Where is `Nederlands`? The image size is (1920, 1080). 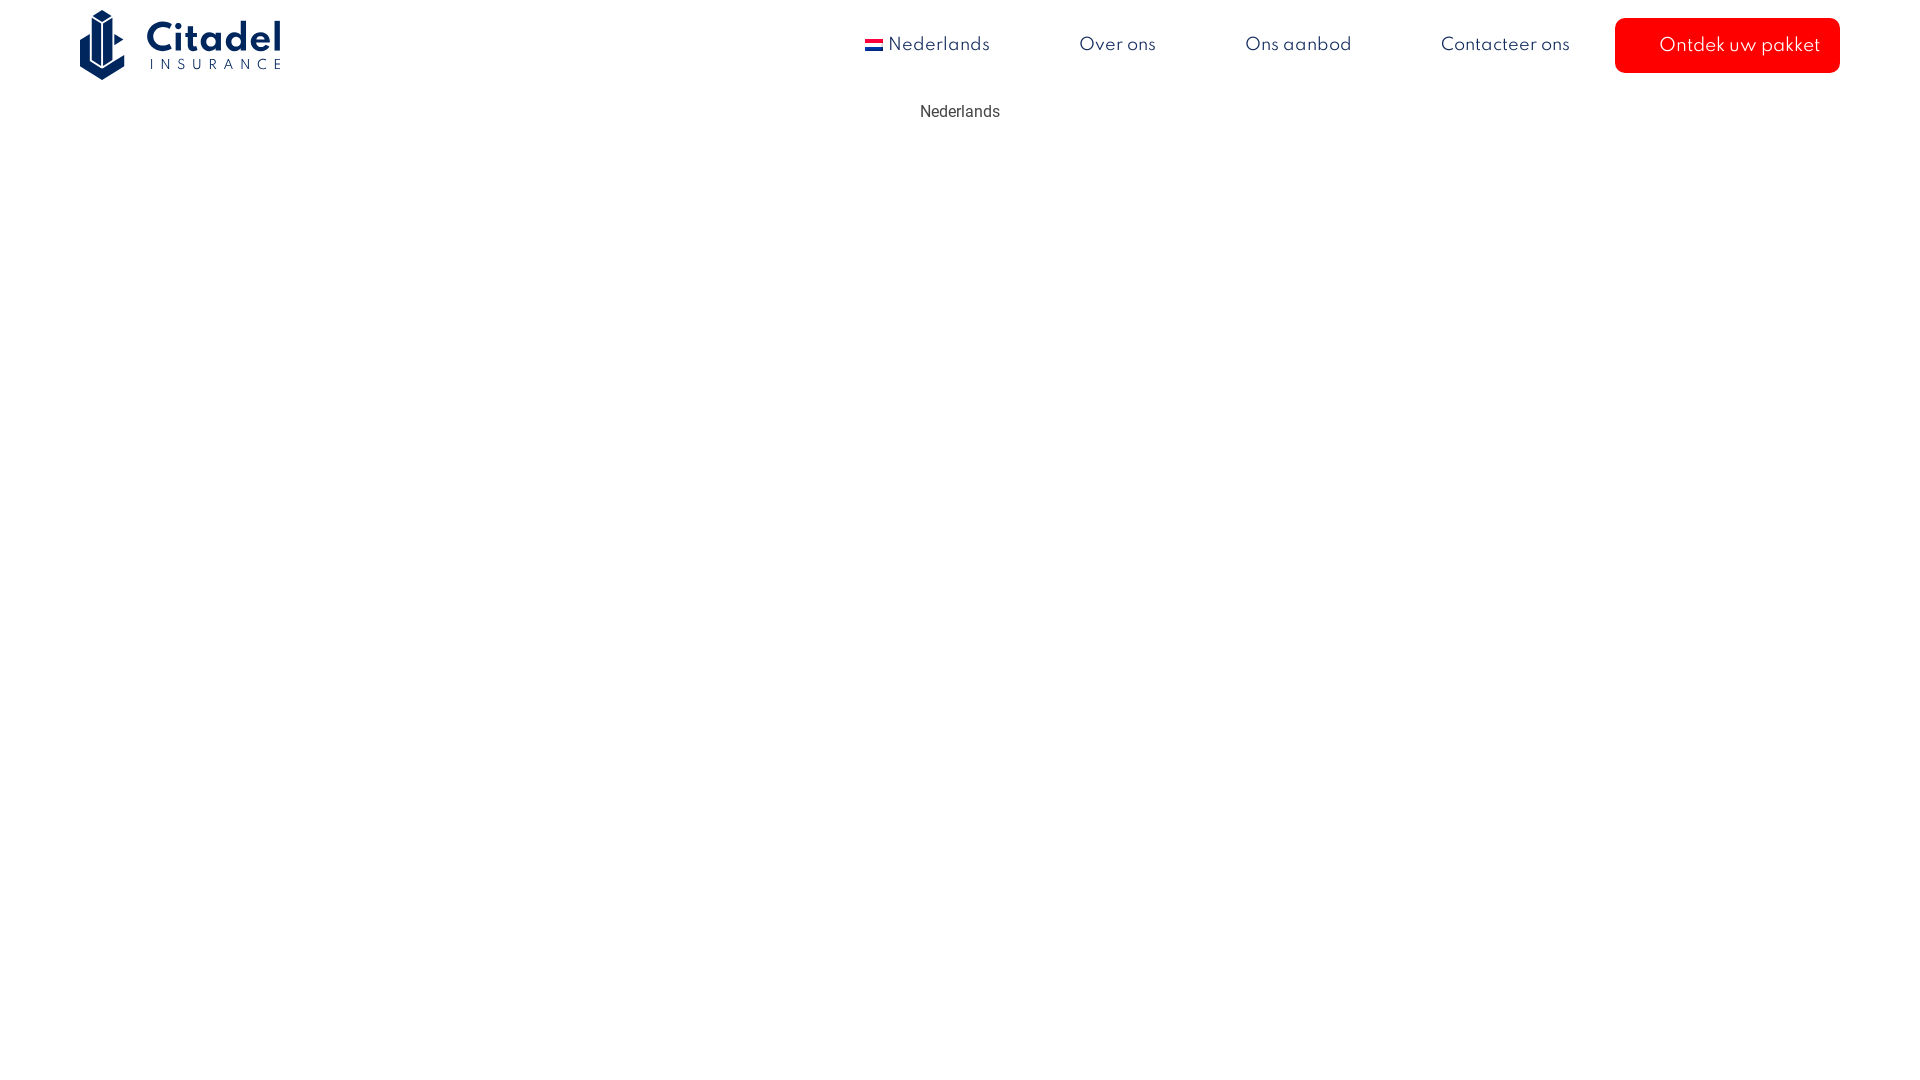
Nederlands is located at coordinates (960, 112).